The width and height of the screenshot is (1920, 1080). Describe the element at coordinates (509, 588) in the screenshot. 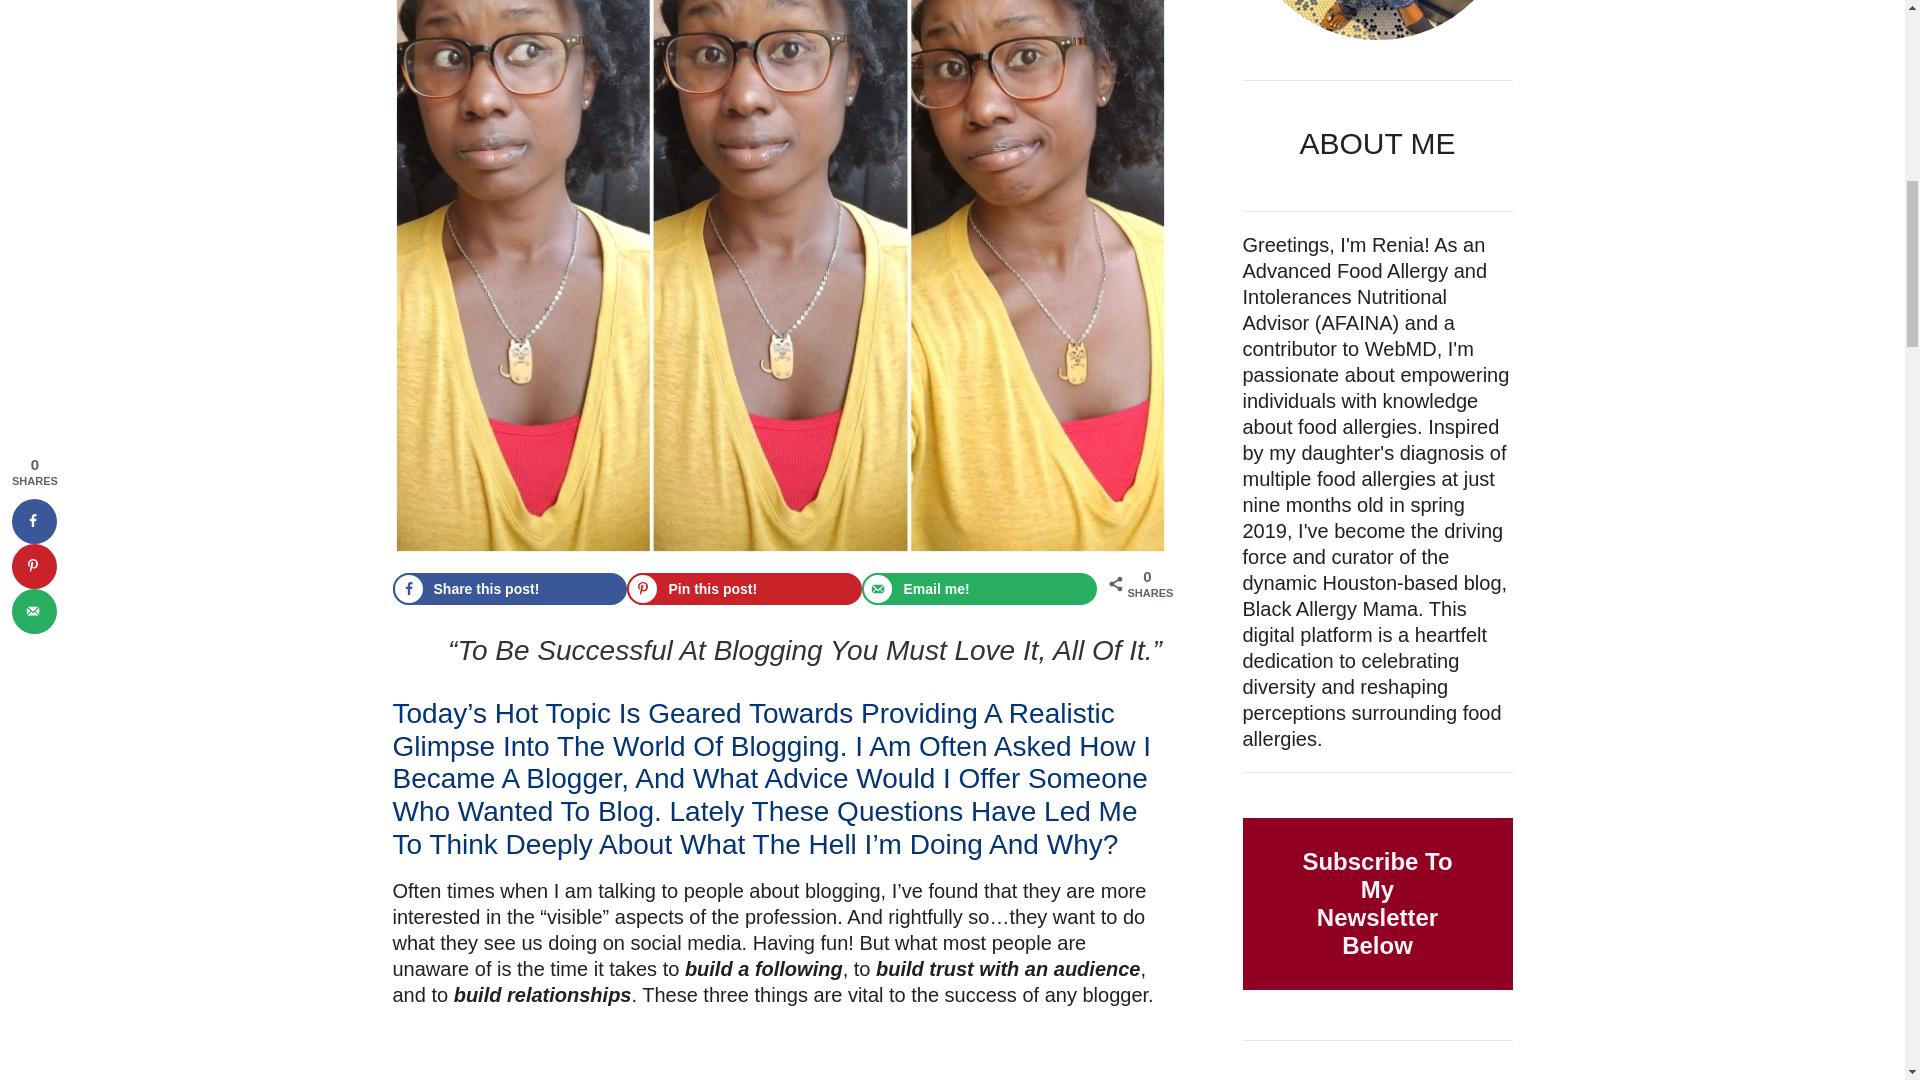

I see `Share on Facebook` at that location.